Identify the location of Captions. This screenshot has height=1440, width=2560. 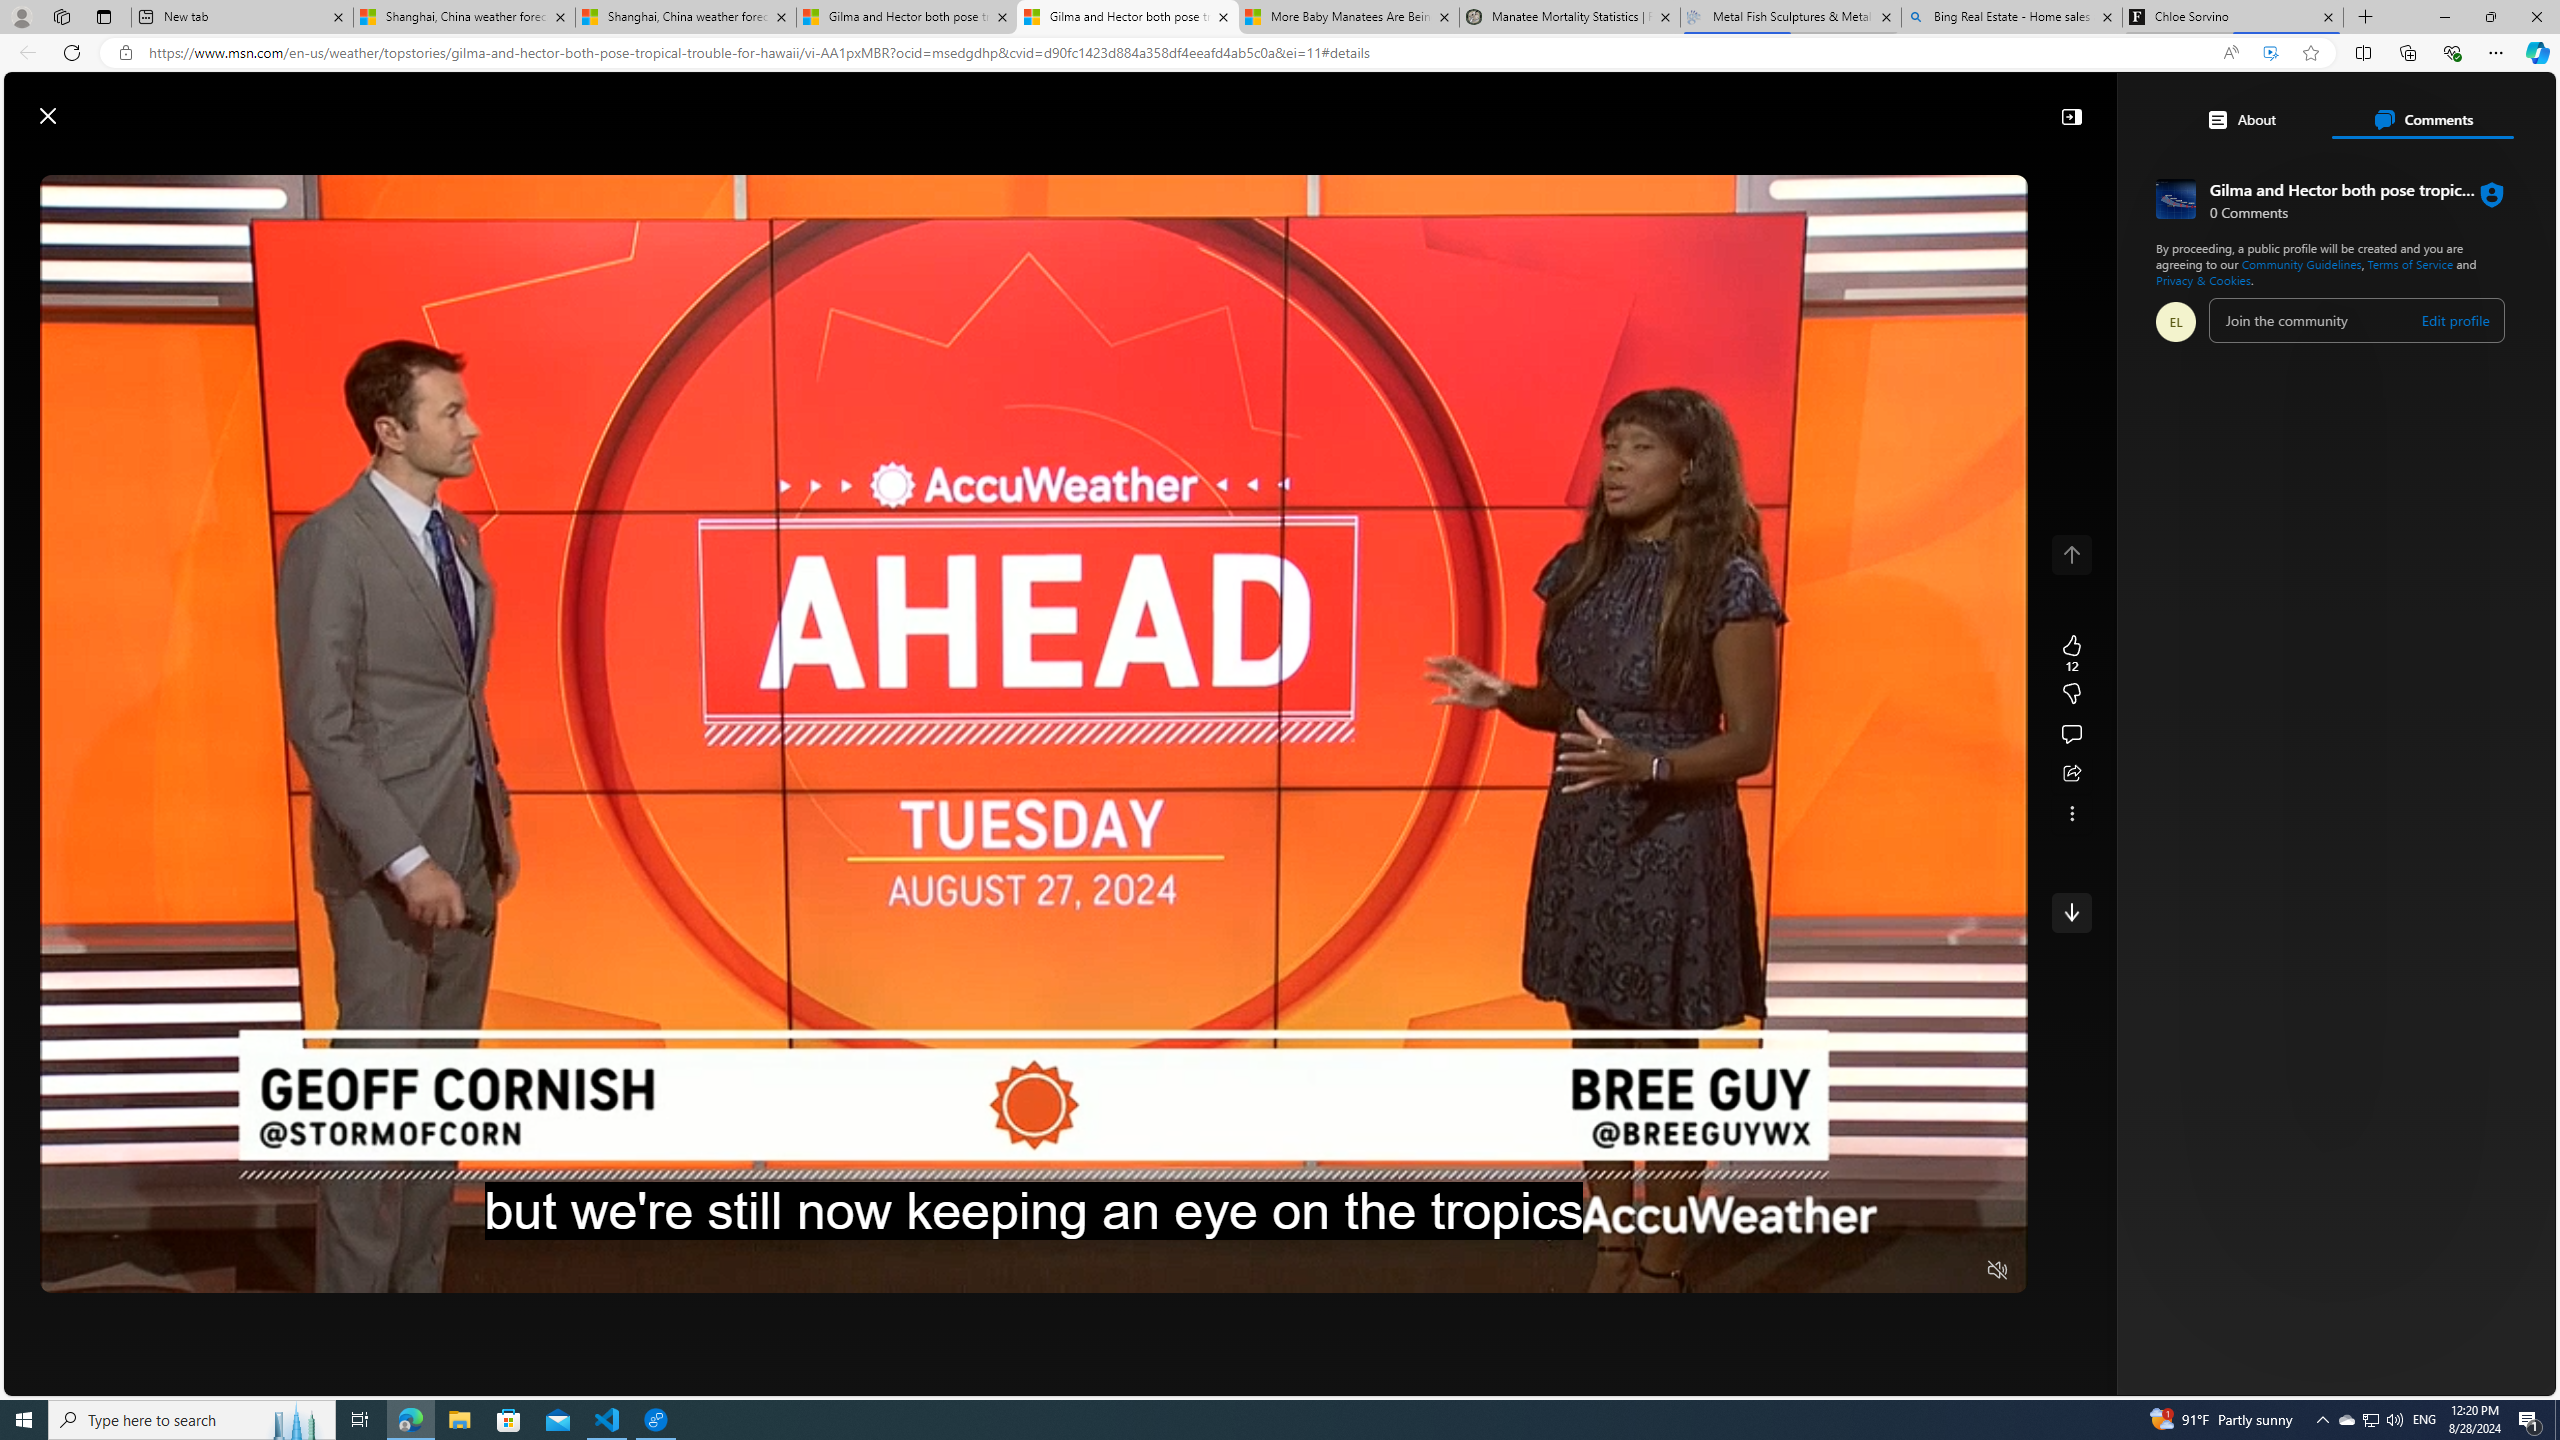
(1920, 1271).